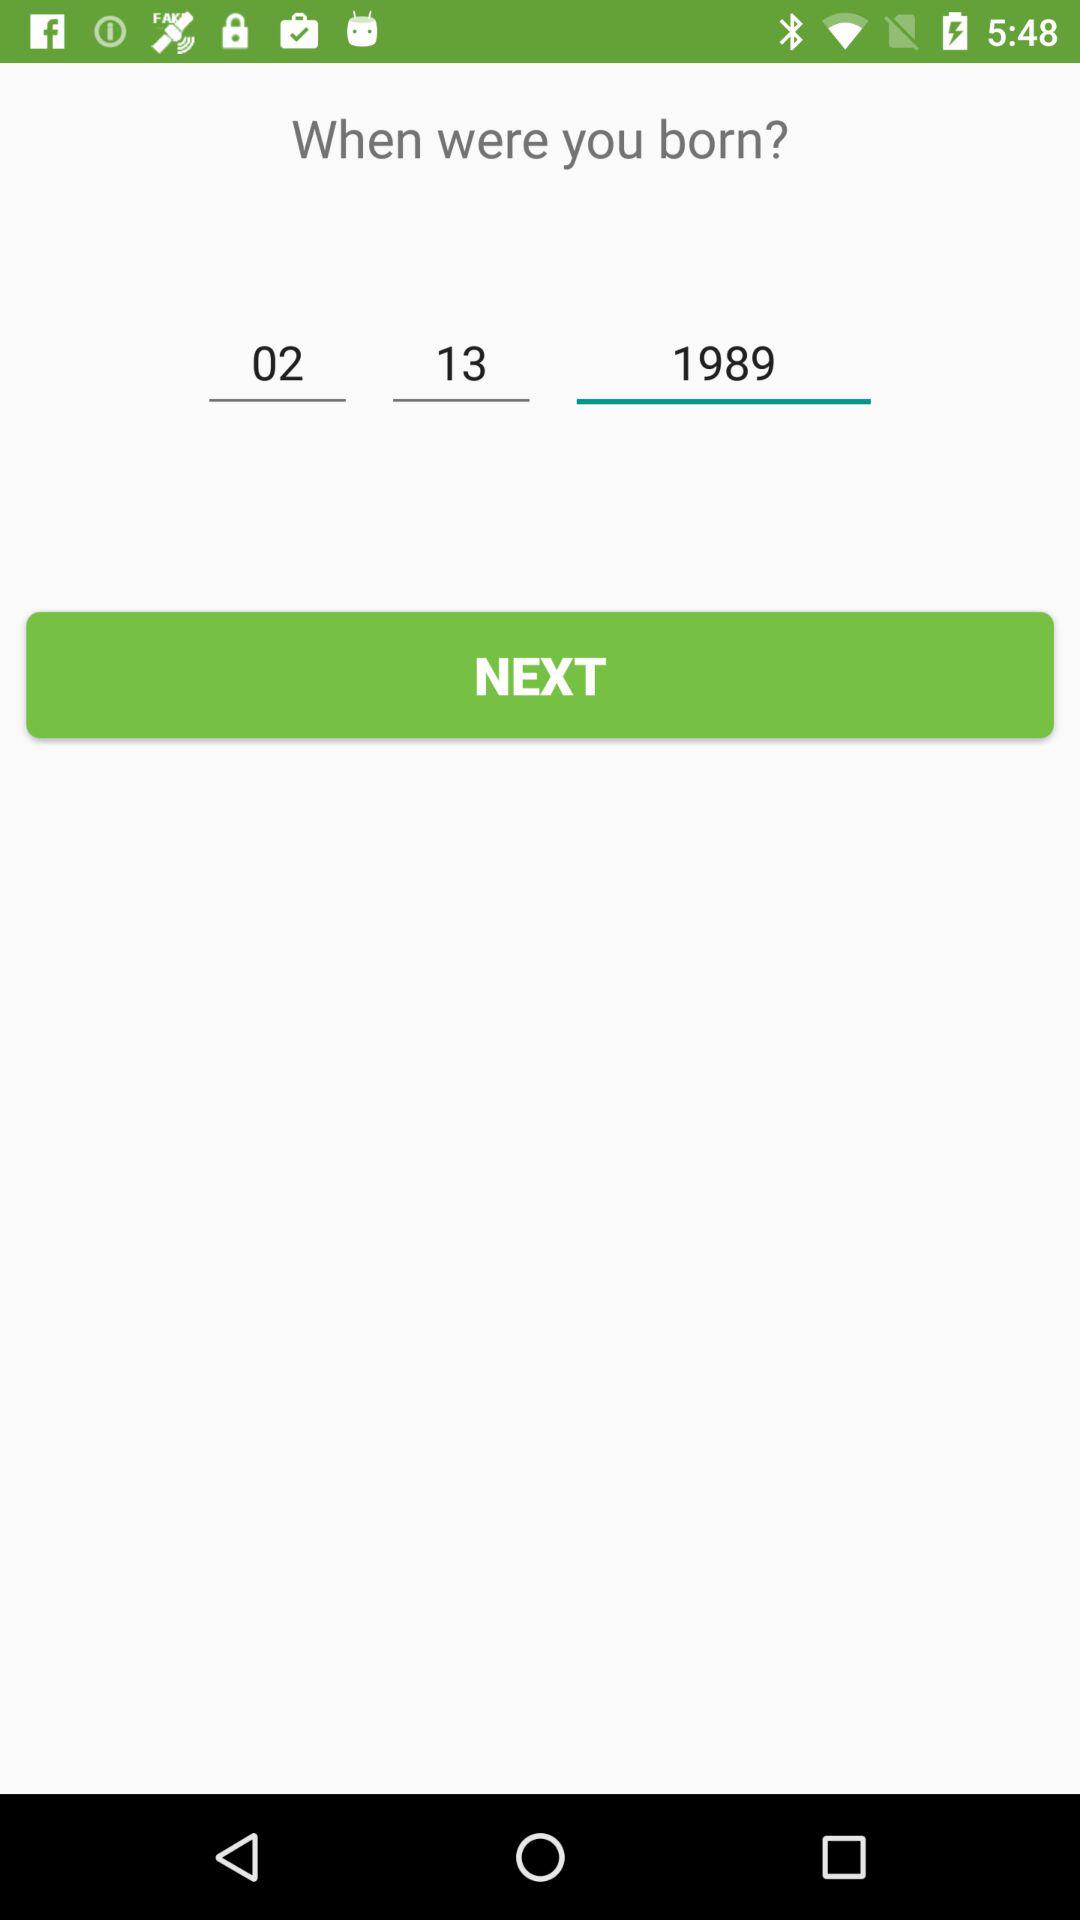 The width and height of the screenshot is (1080, 1920). Describe the element at coordinates (461, 362) in the screenshot. I see `tap icon next to the 02 item` at that location.